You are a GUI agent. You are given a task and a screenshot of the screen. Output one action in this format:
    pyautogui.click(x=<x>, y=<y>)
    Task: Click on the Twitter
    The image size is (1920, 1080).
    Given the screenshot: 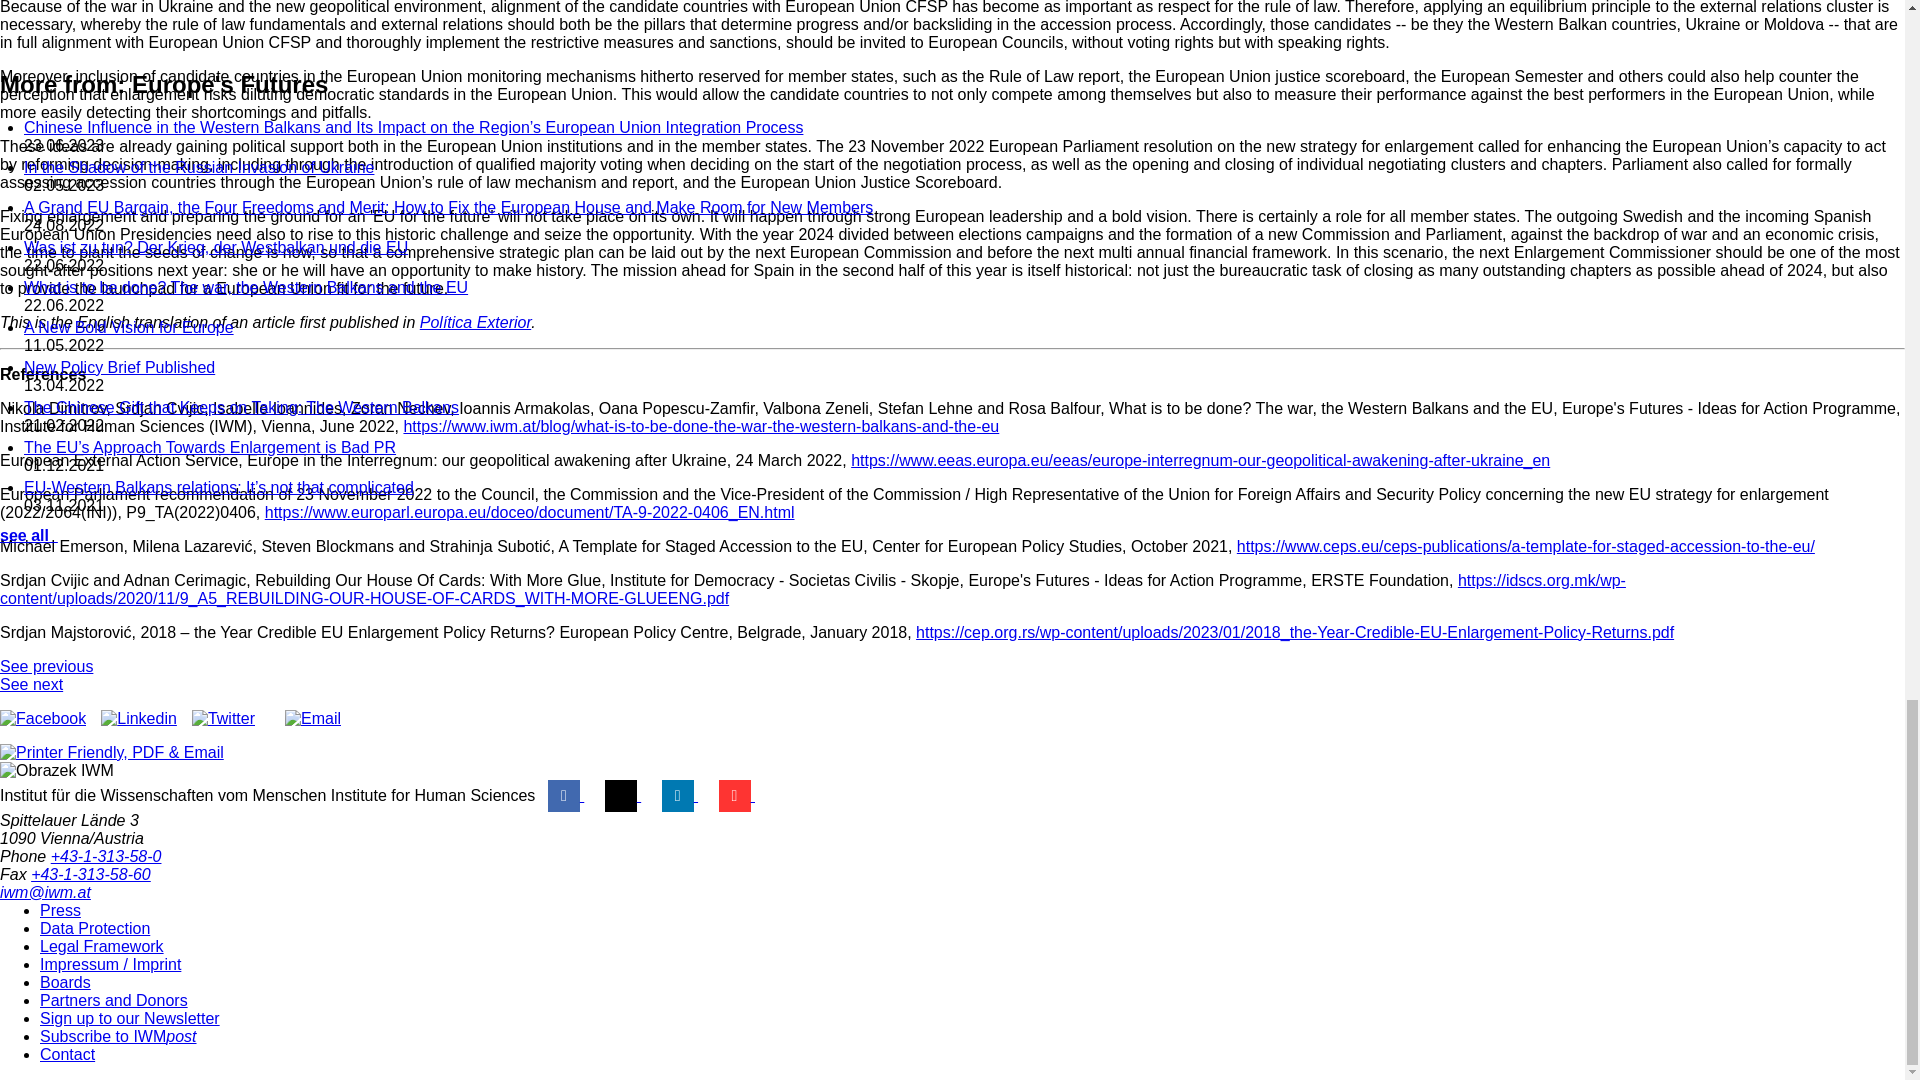 What is the action you would take?
    pyautogui.click(x=224, y=718)
    